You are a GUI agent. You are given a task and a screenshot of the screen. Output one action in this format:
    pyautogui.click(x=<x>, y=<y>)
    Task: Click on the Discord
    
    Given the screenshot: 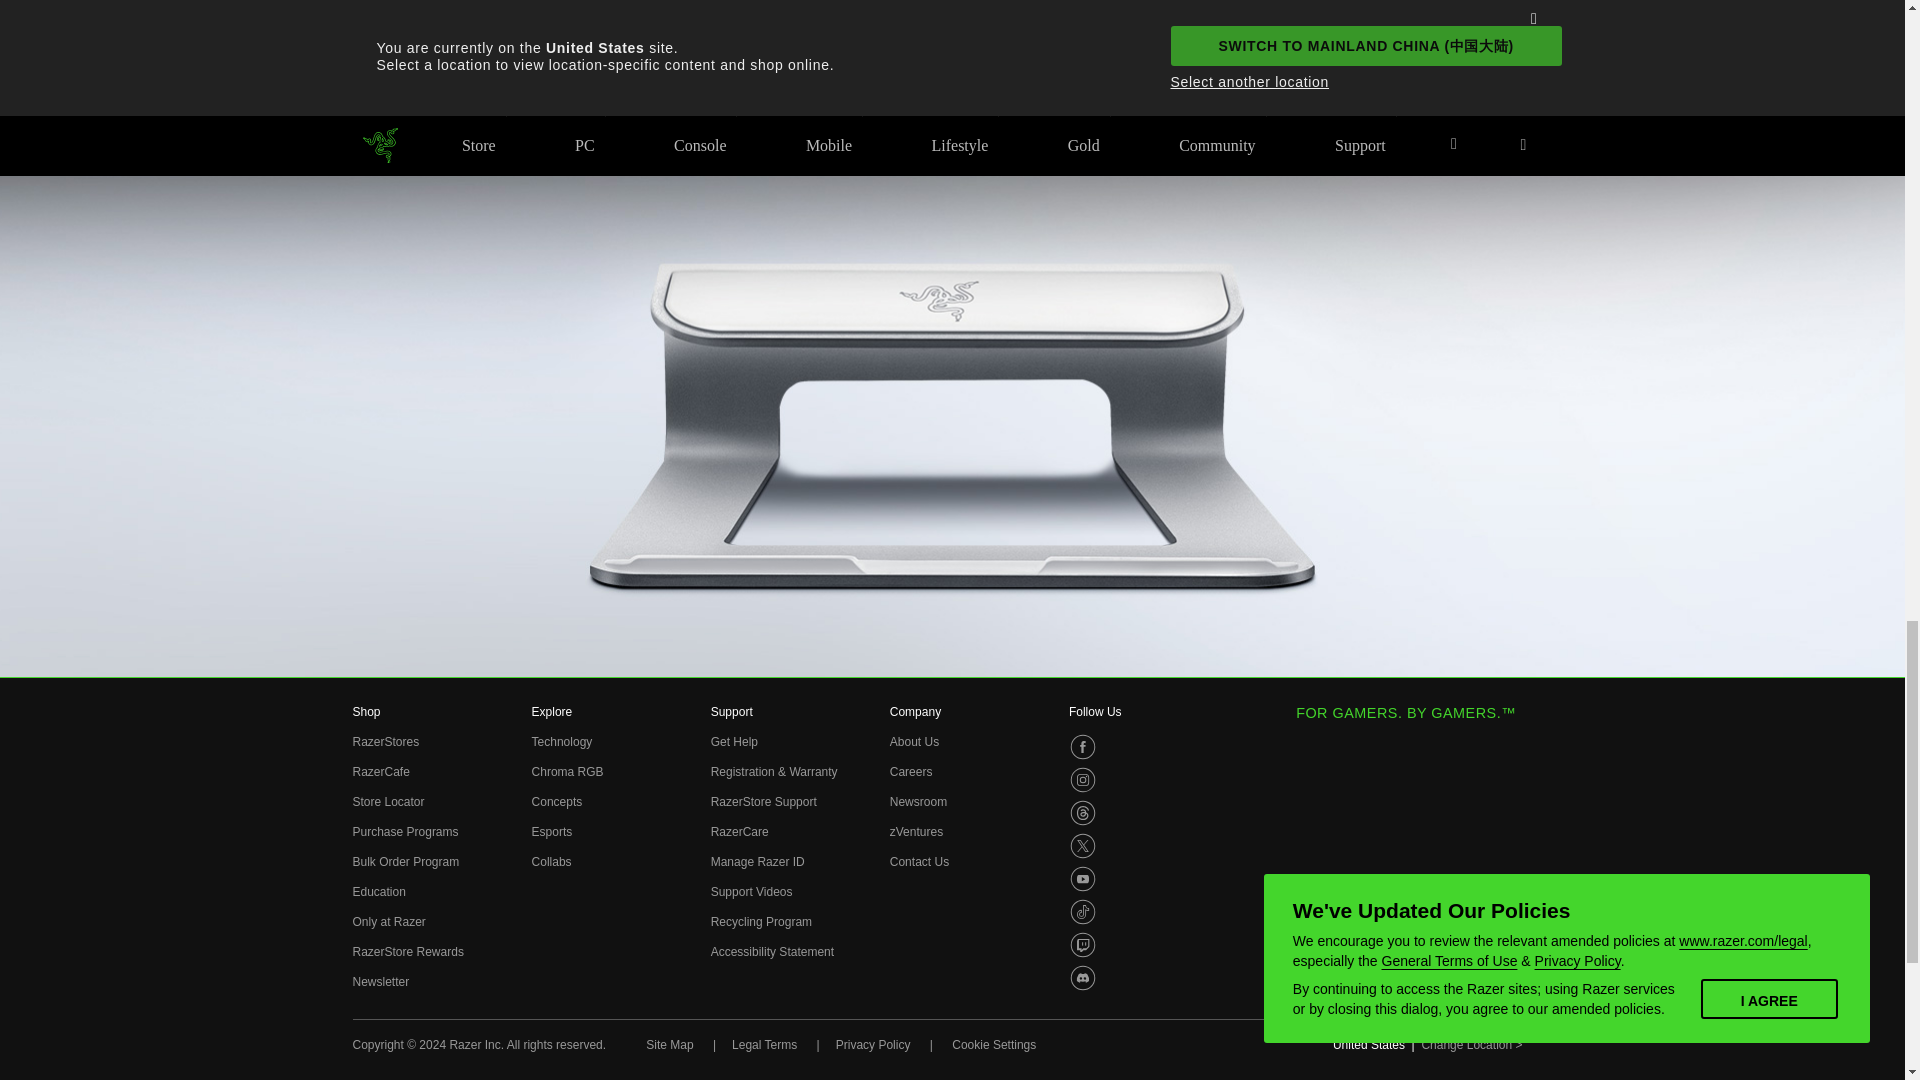 What is the action you would take?
    pyautogui.click(x=1082, y=978)
    